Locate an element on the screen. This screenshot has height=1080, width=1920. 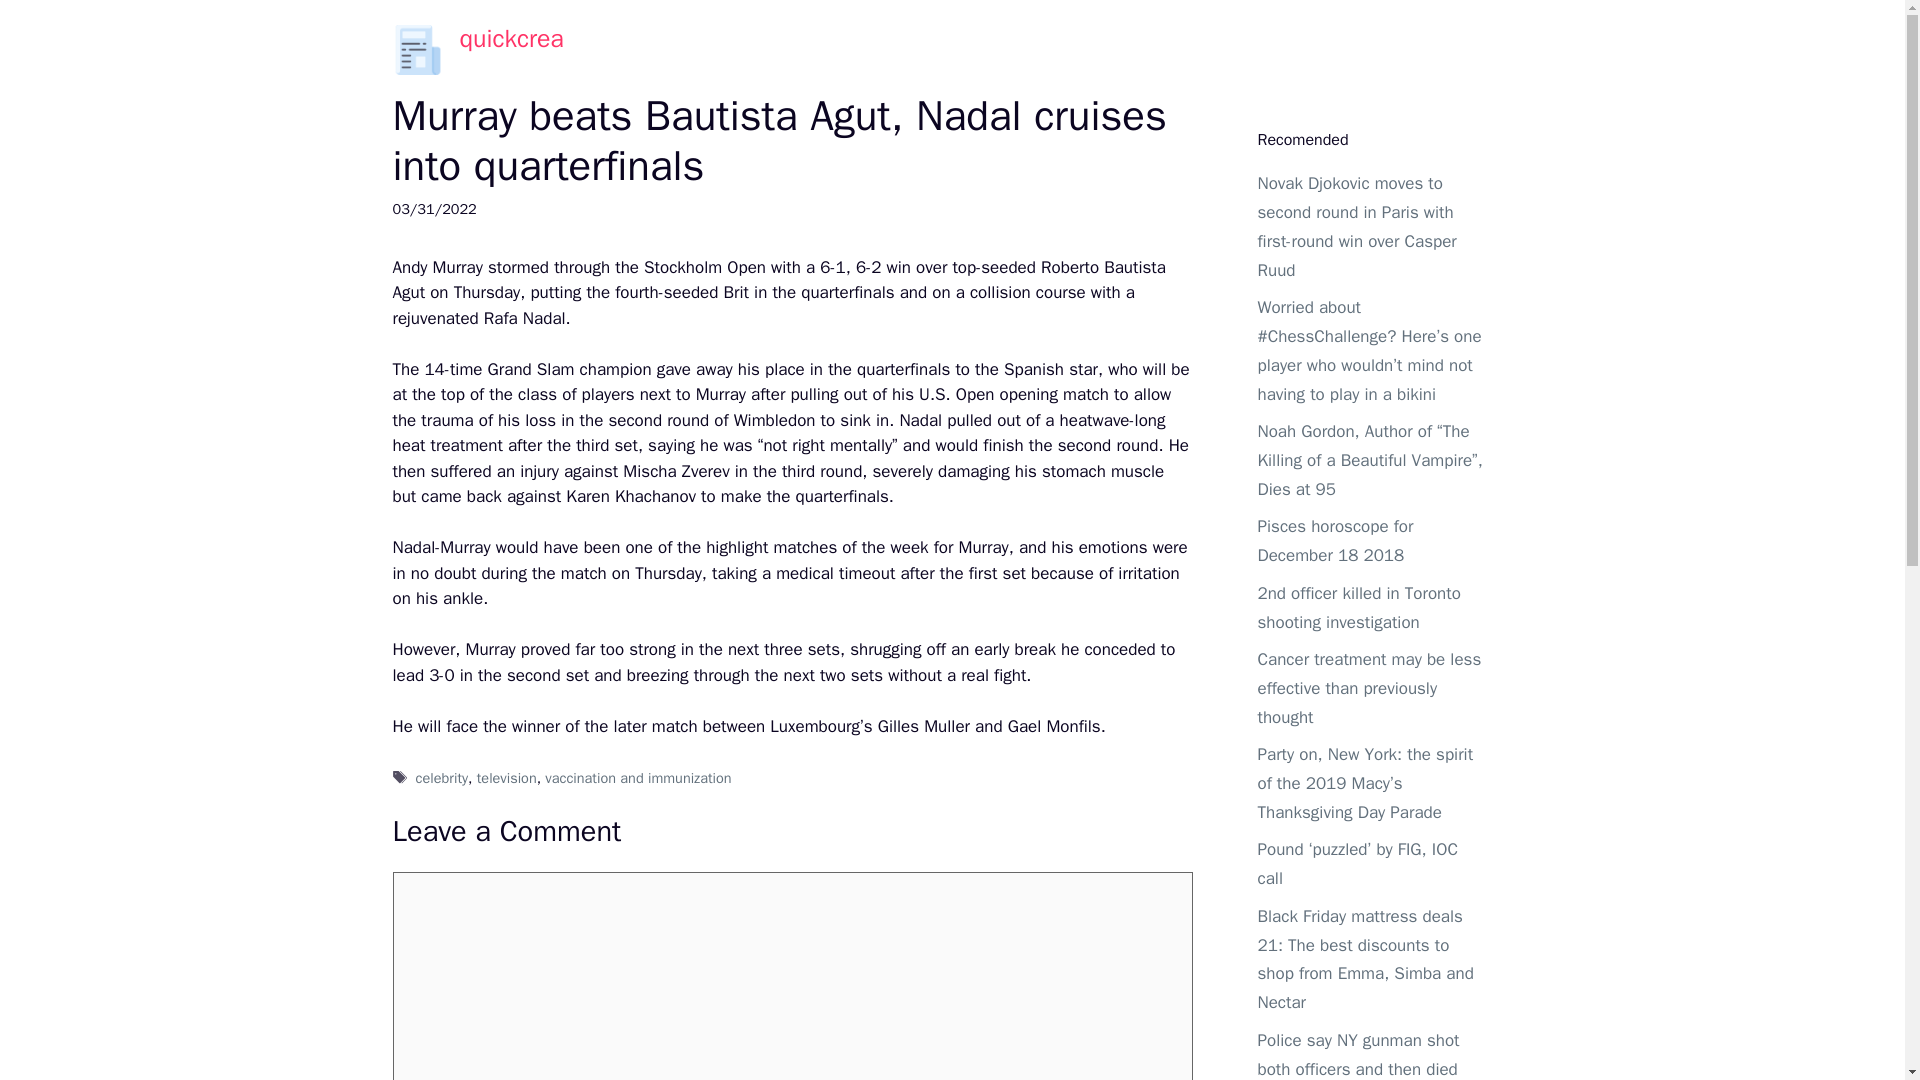
quickcrea is located at coordinates (512, 38).